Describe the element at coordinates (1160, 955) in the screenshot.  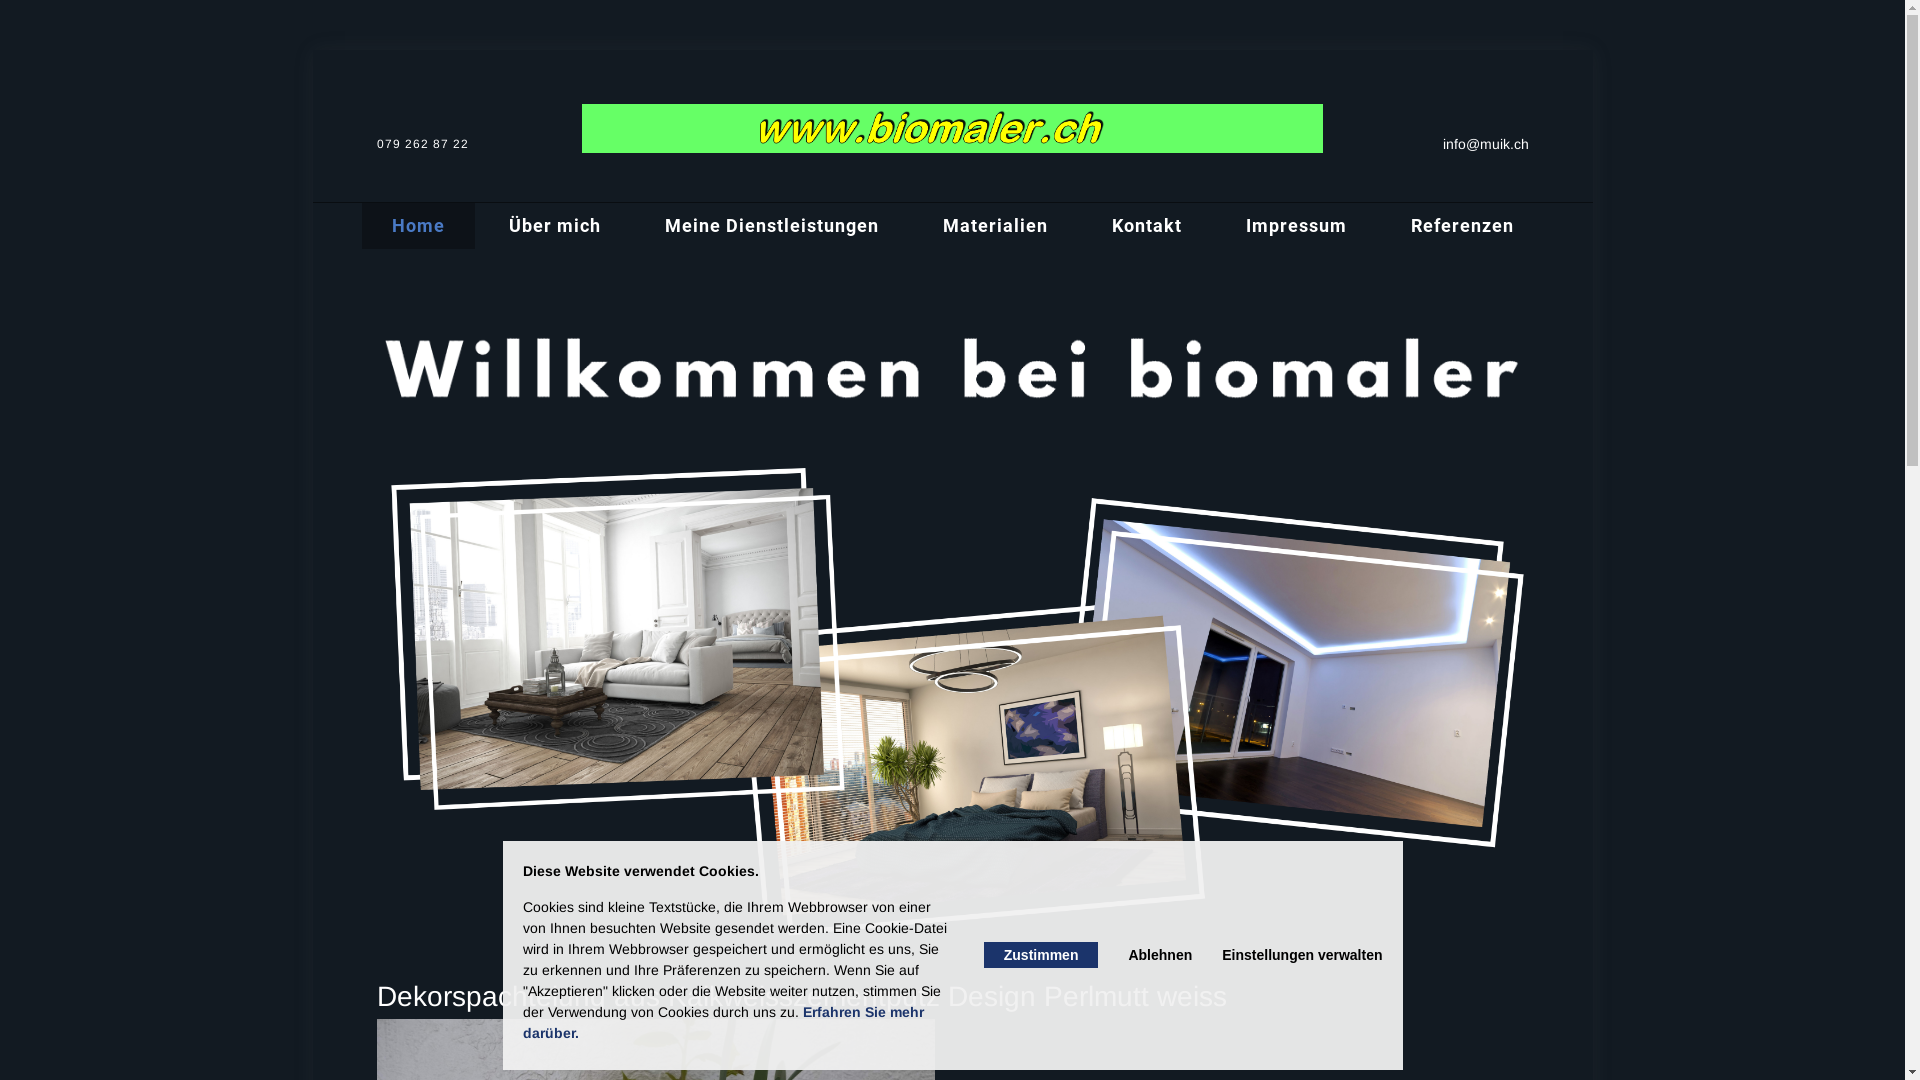
I see `Ablehnen` at that location.